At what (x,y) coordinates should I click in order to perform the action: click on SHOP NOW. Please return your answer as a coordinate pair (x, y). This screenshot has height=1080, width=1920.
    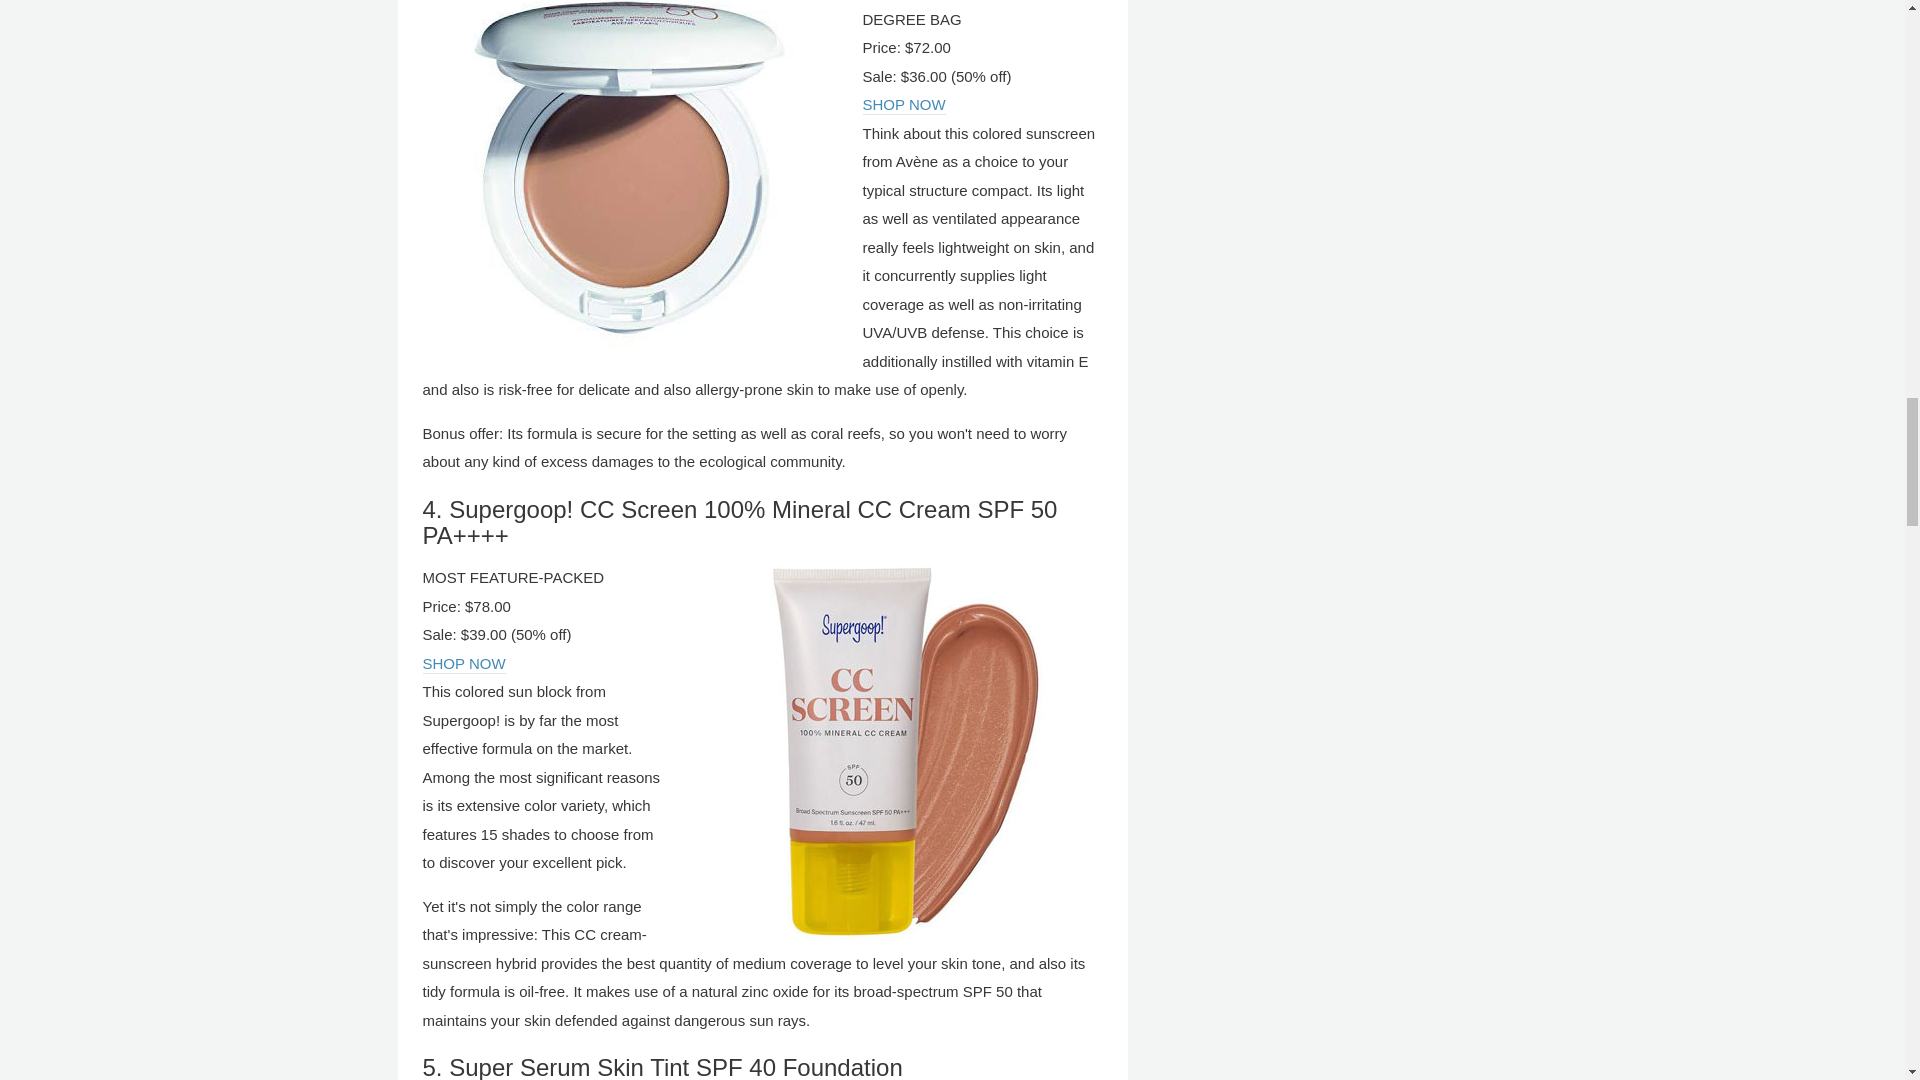
    Looking at the image, I should click on (463, 664).